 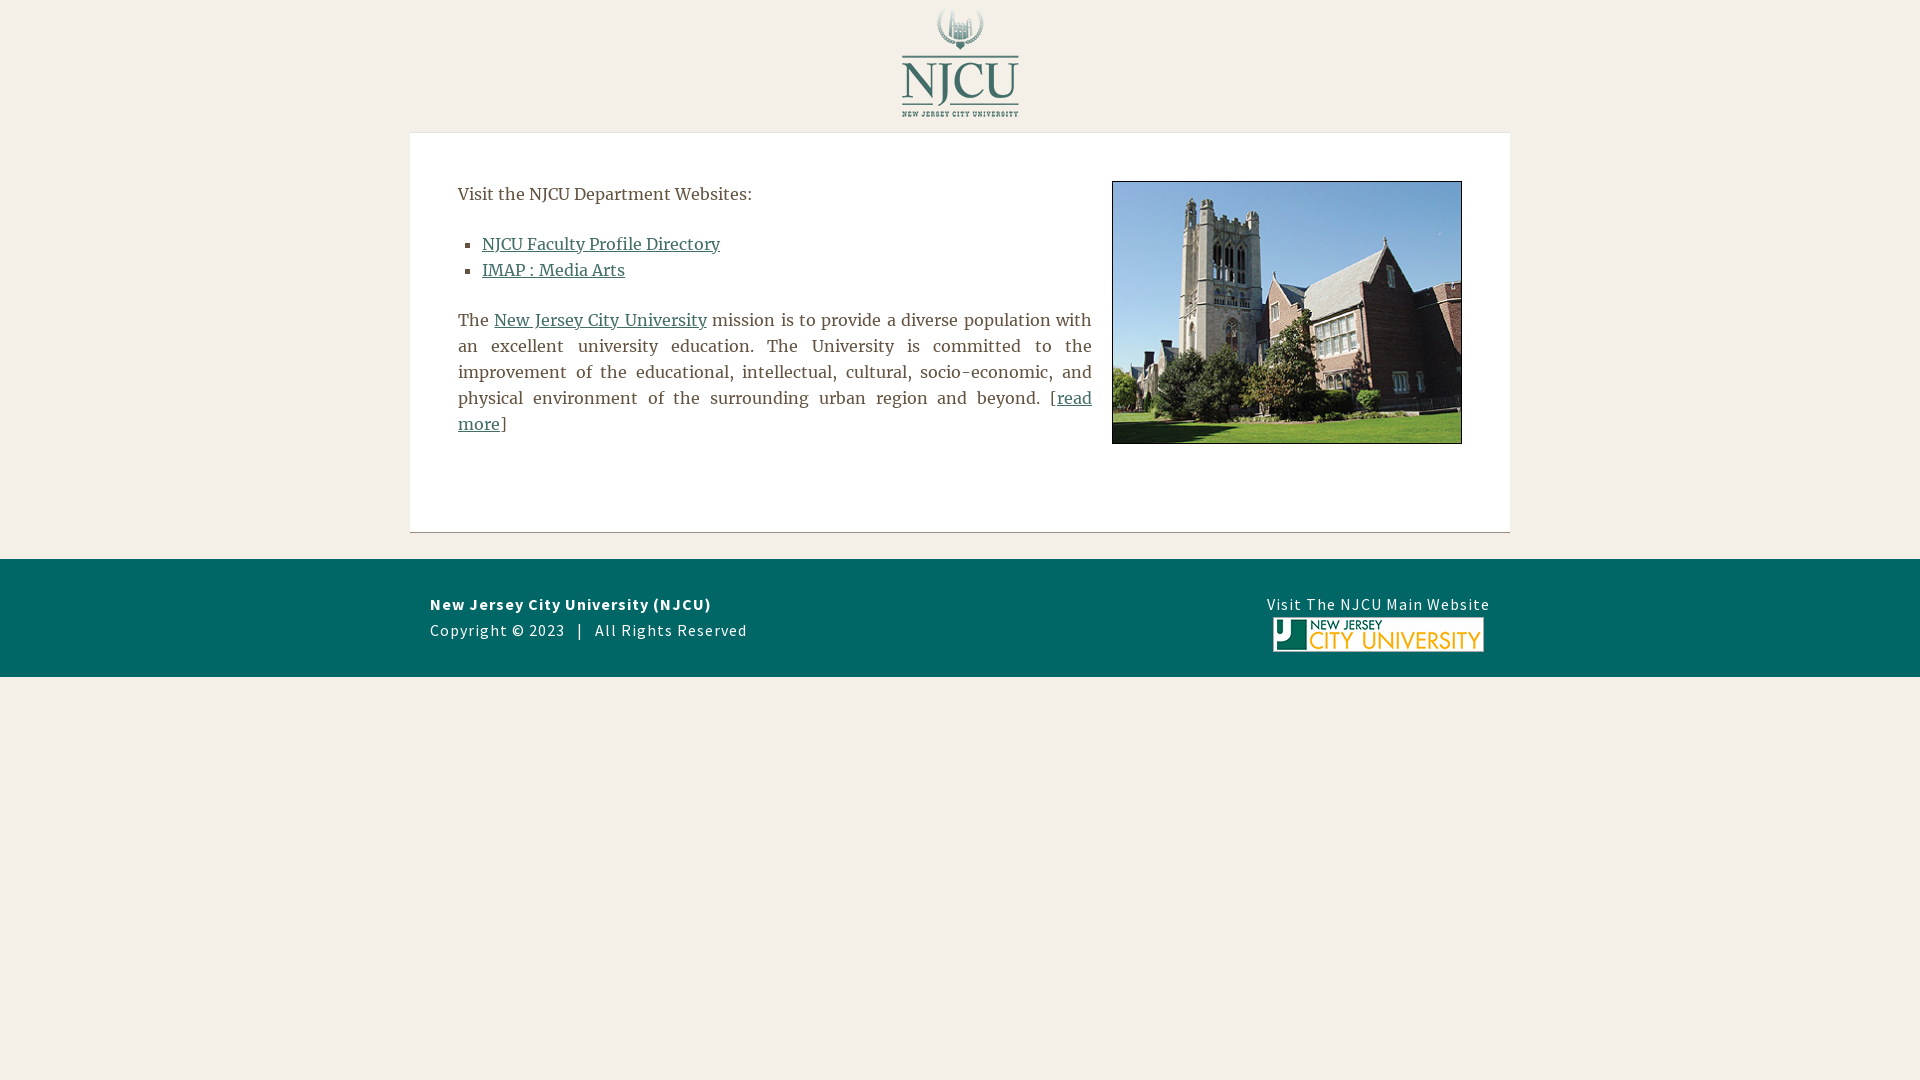 What do you see at coordinates (775, 411) in the screenshot?
I see `read more` at bounding box center [775, 411].